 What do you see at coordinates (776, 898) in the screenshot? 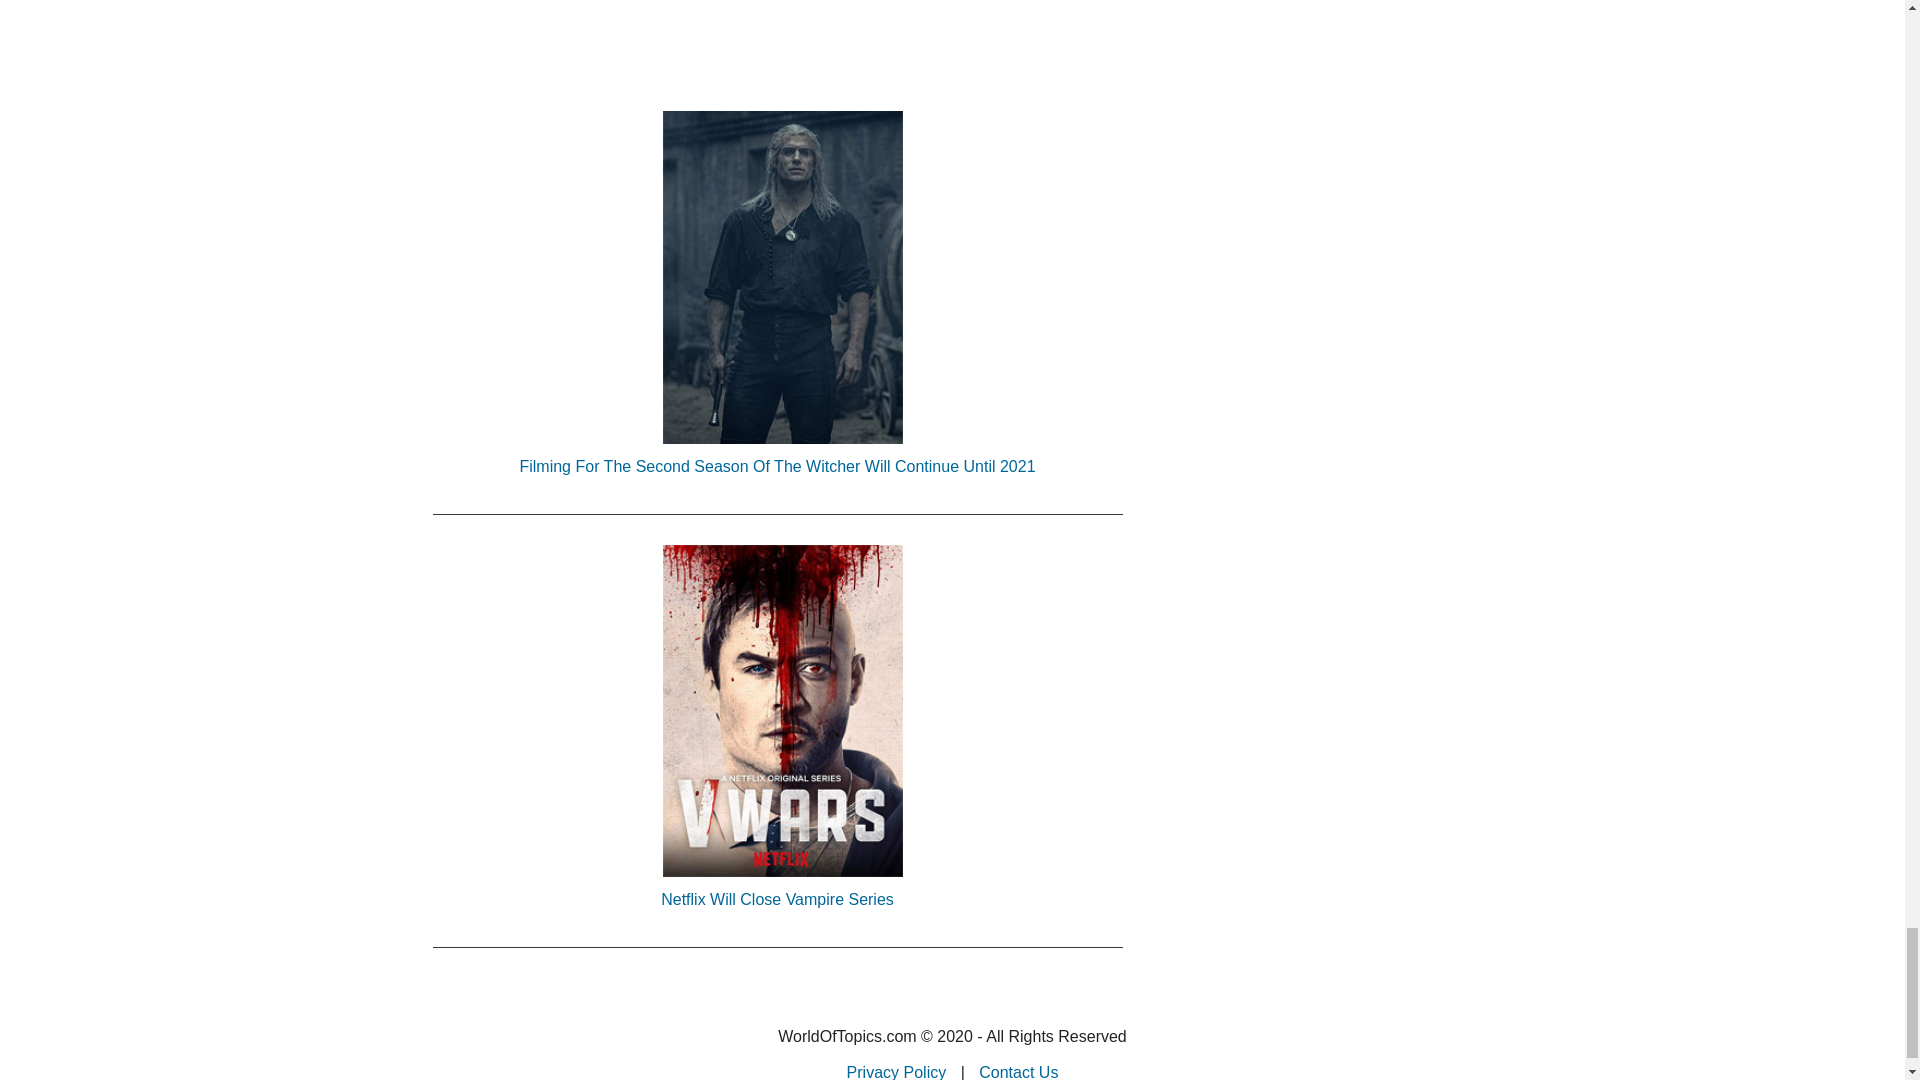
I see `Netflix Will Close Vampire Series` at bounding box center [776, 898].